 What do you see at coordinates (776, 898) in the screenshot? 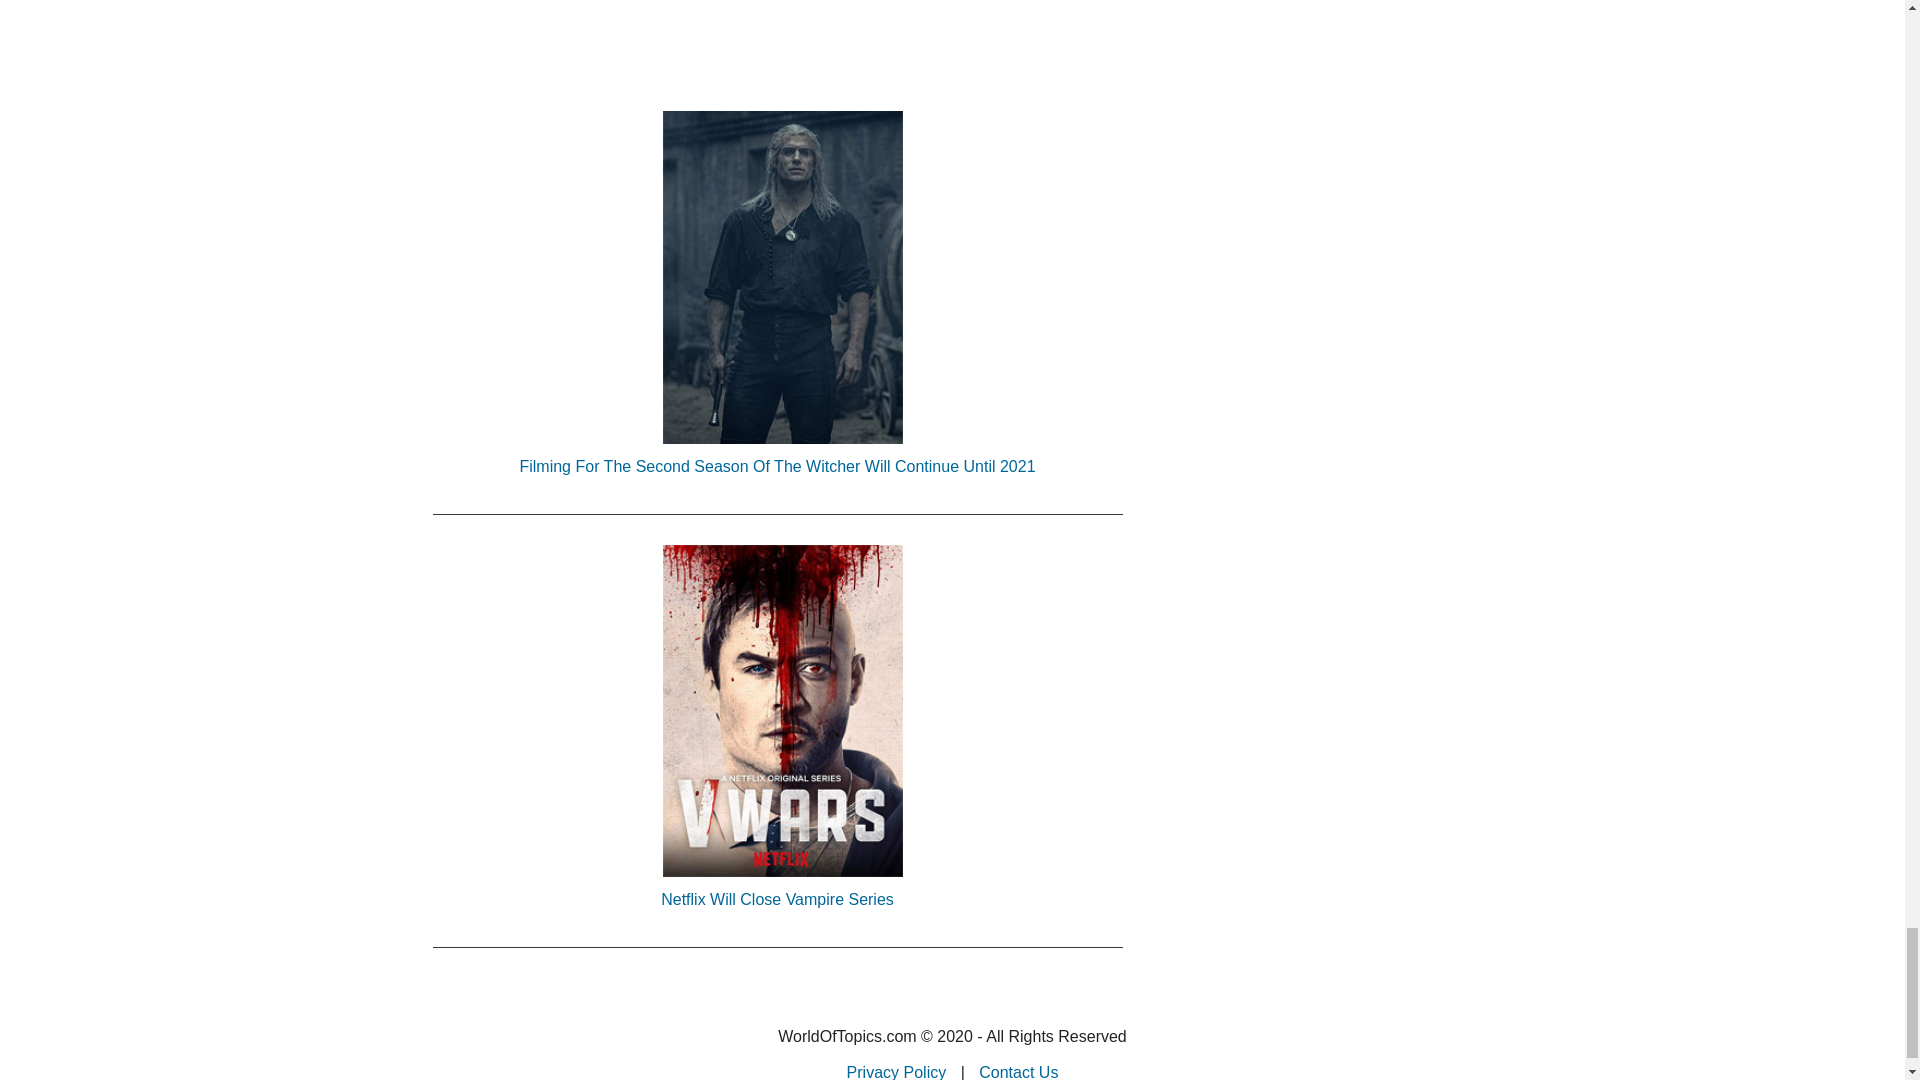
I see `Netflix Will Close Vampire Series` at bounding box center [776, 898].